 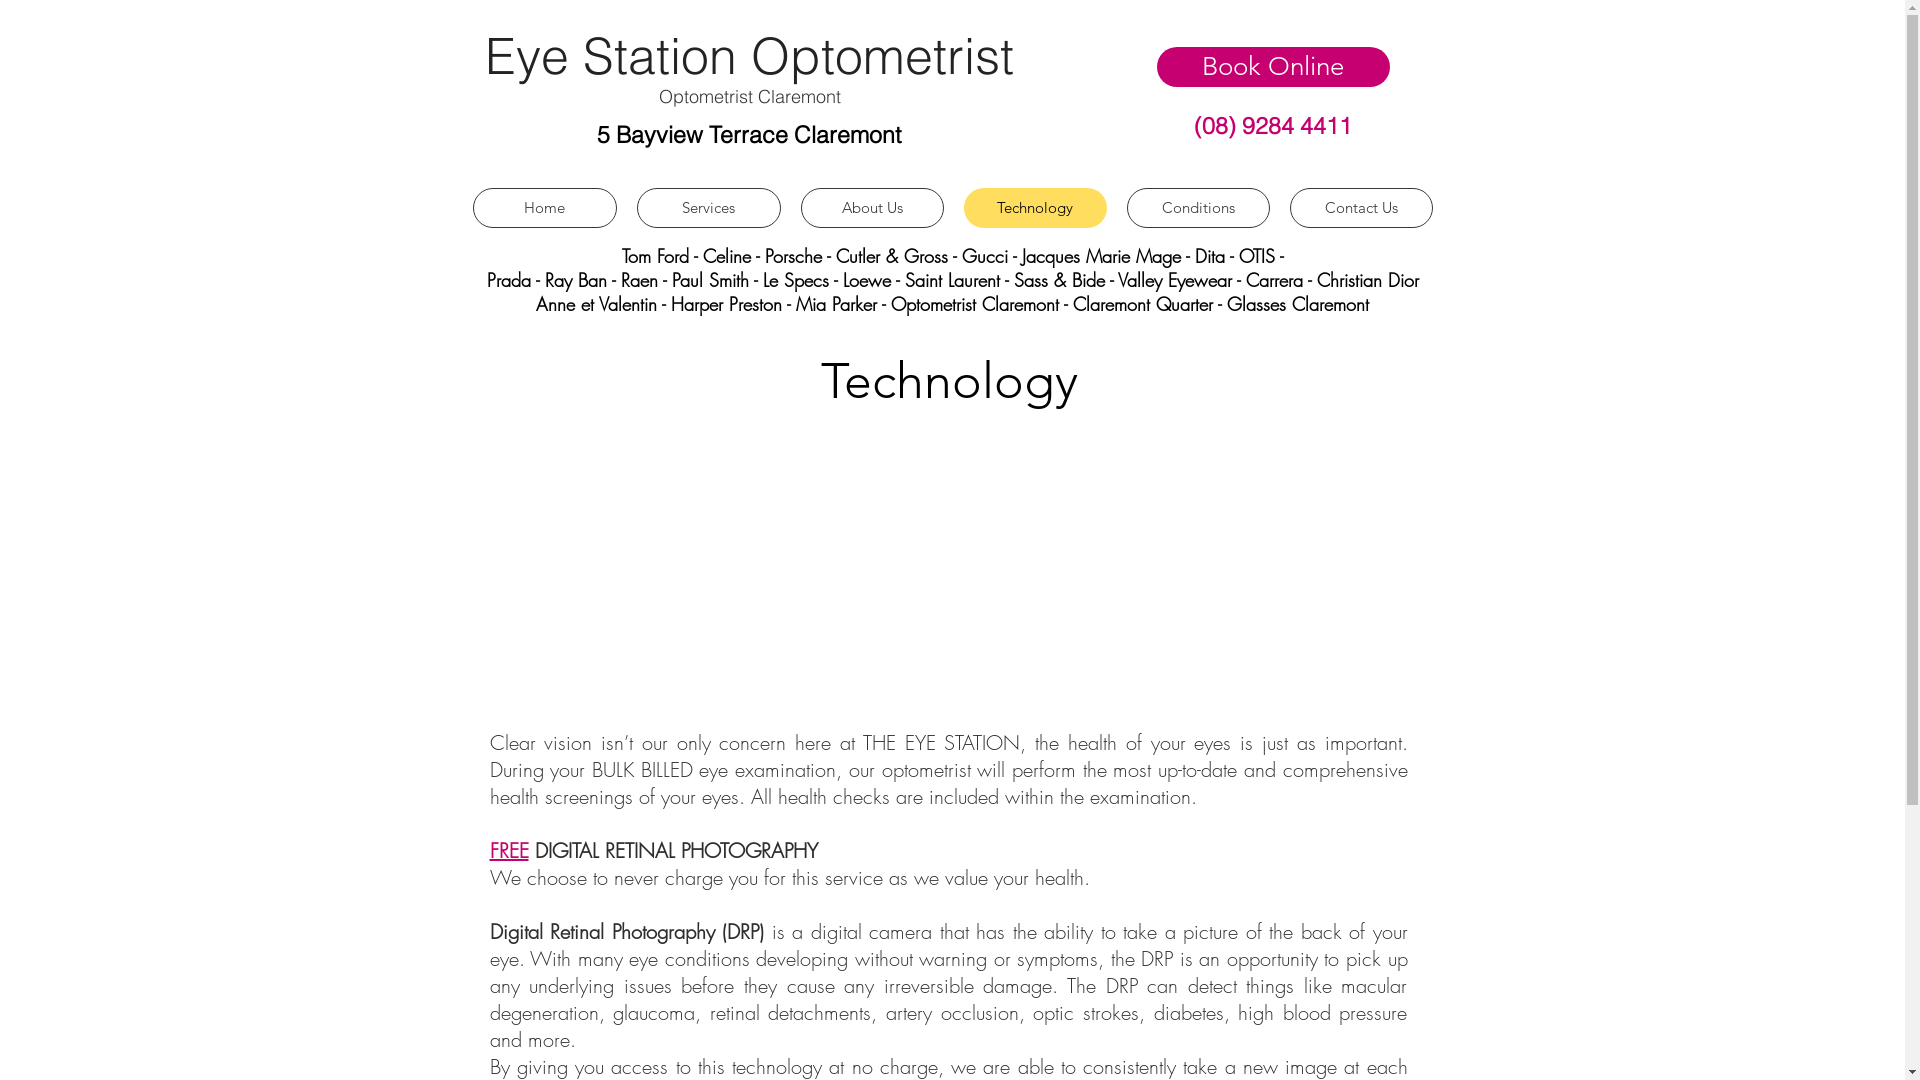 I want to click on Valley Eyewear -, so click(x=1182, y=280).